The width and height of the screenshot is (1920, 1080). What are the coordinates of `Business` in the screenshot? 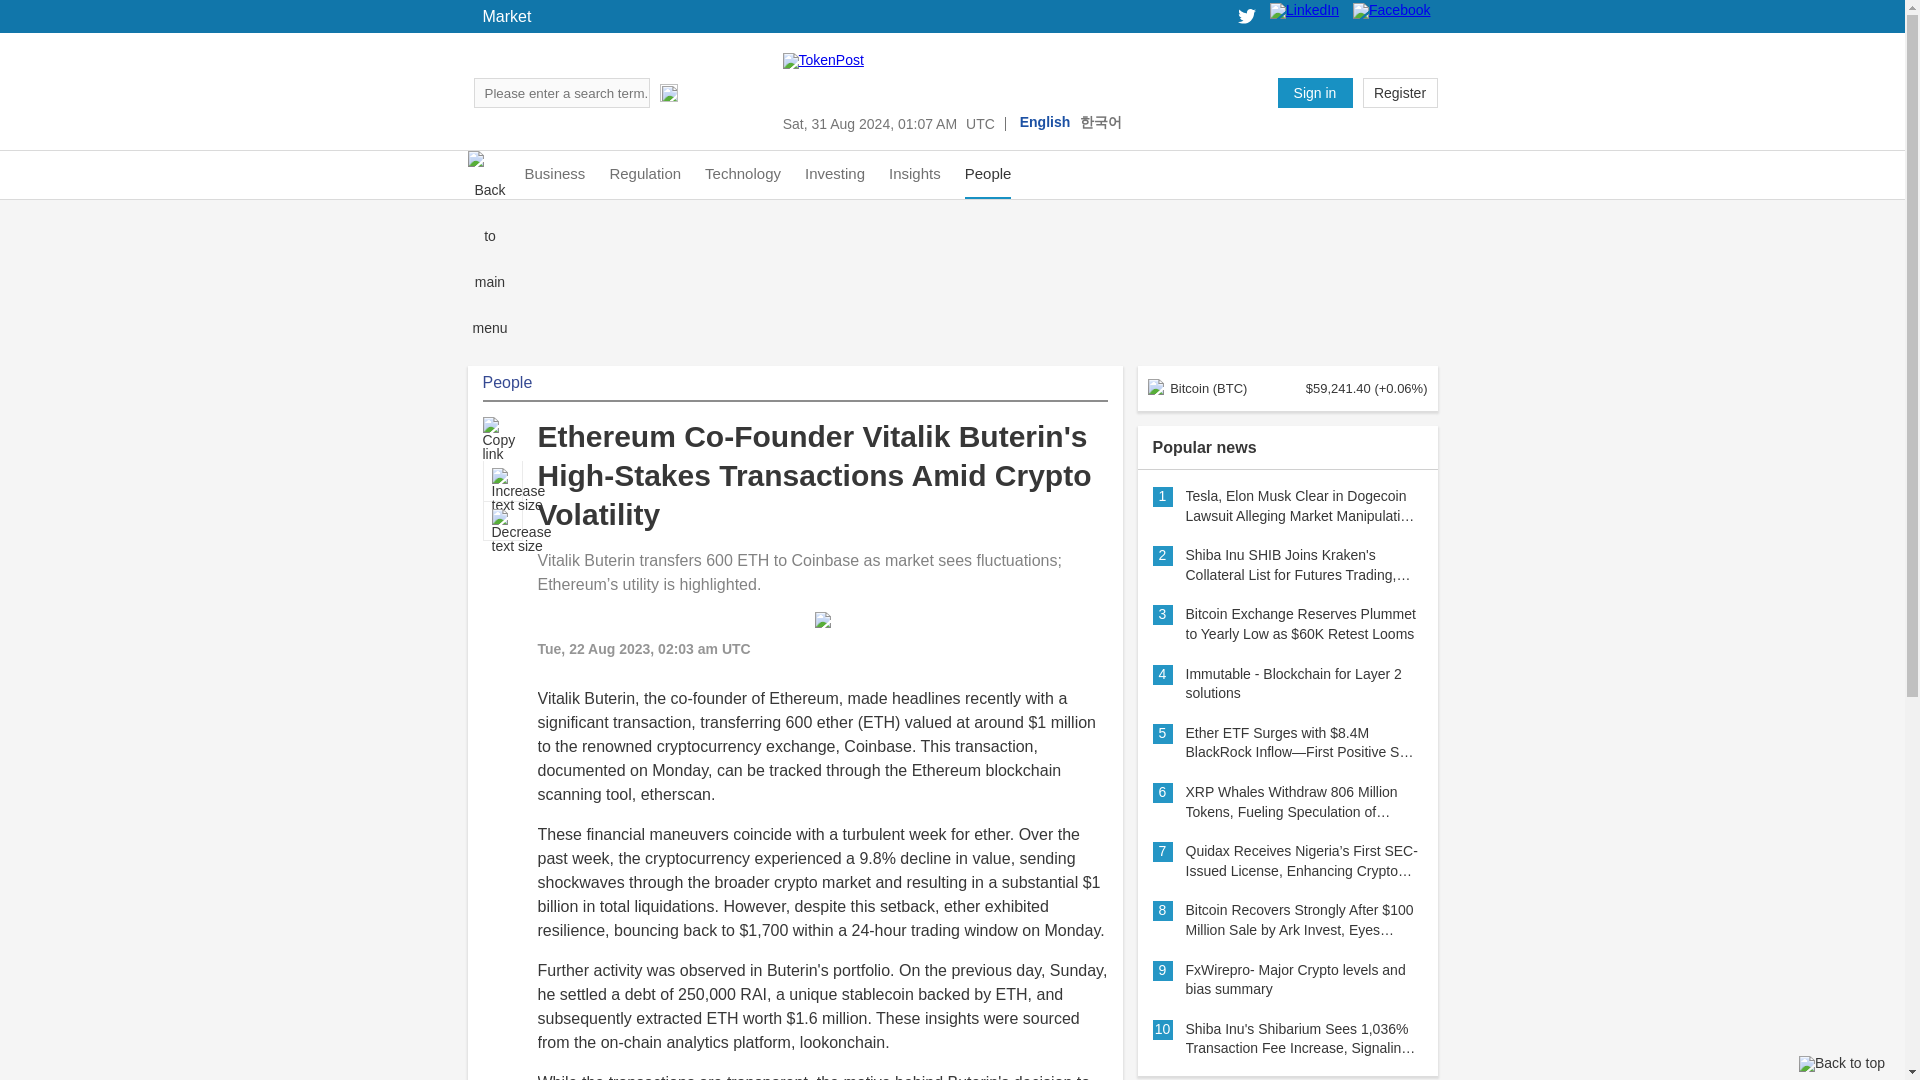 It's located at (554, 174).